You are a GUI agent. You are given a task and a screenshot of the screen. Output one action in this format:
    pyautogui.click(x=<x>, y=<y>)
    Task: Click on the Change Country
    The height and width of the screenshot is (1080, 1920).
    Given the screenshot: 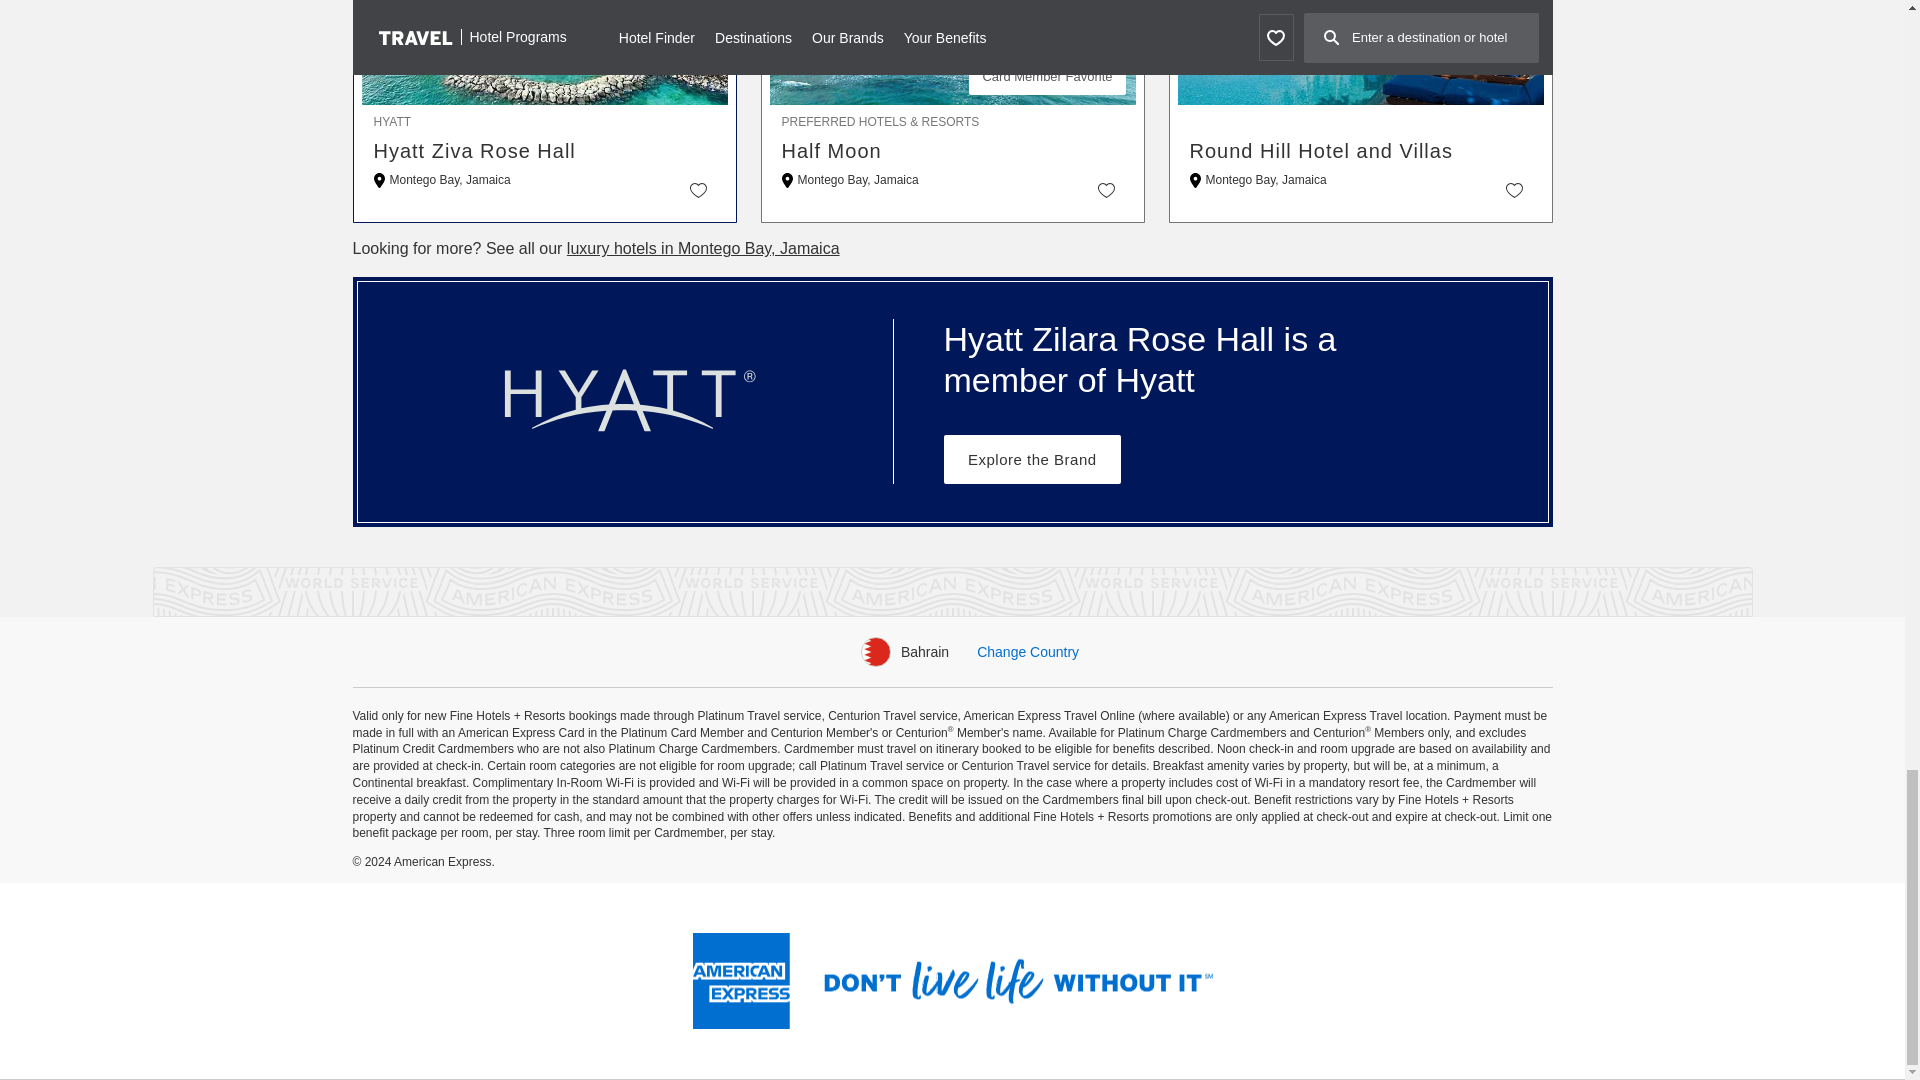 What is the action you would take?
    pyautogui.click(x=1028, y=651)
    